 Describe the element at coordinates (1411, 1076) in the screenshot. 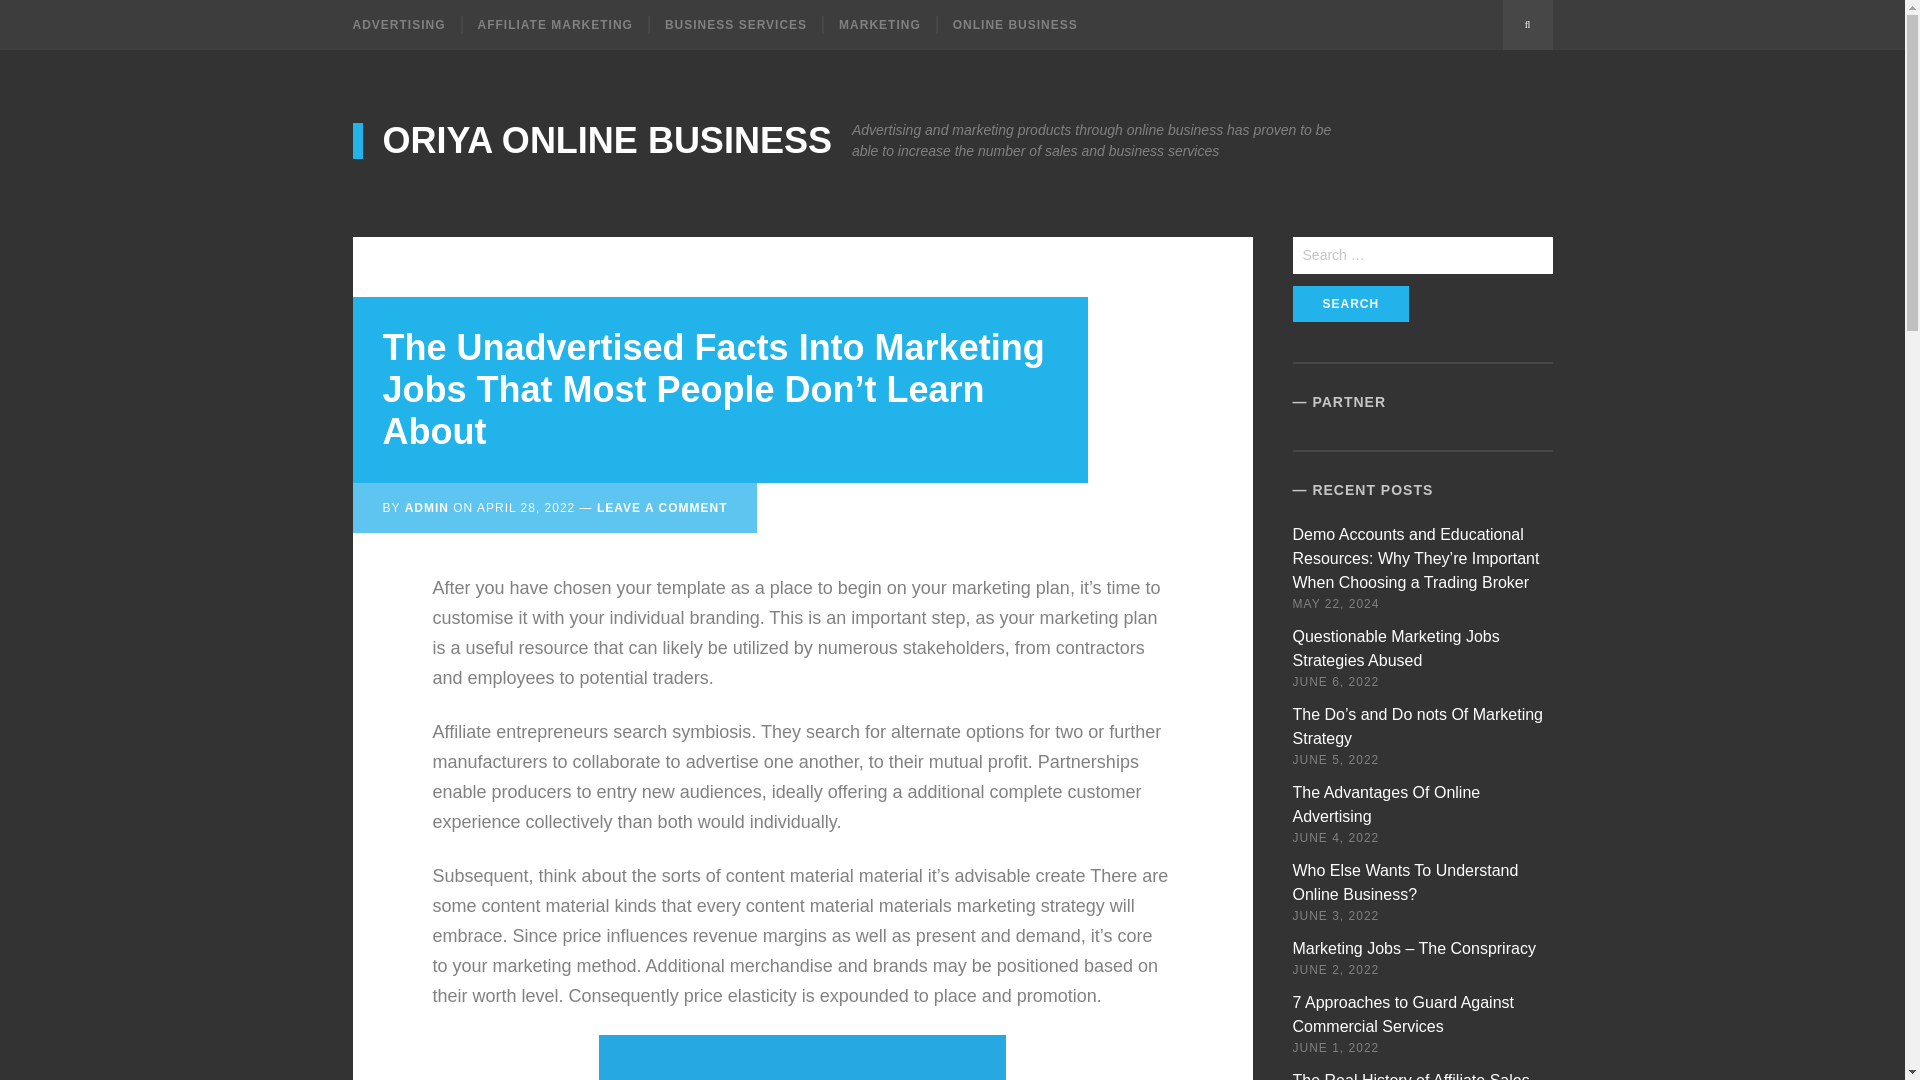

I see `The Real History of Affiliate Sales Refuted` at that location.